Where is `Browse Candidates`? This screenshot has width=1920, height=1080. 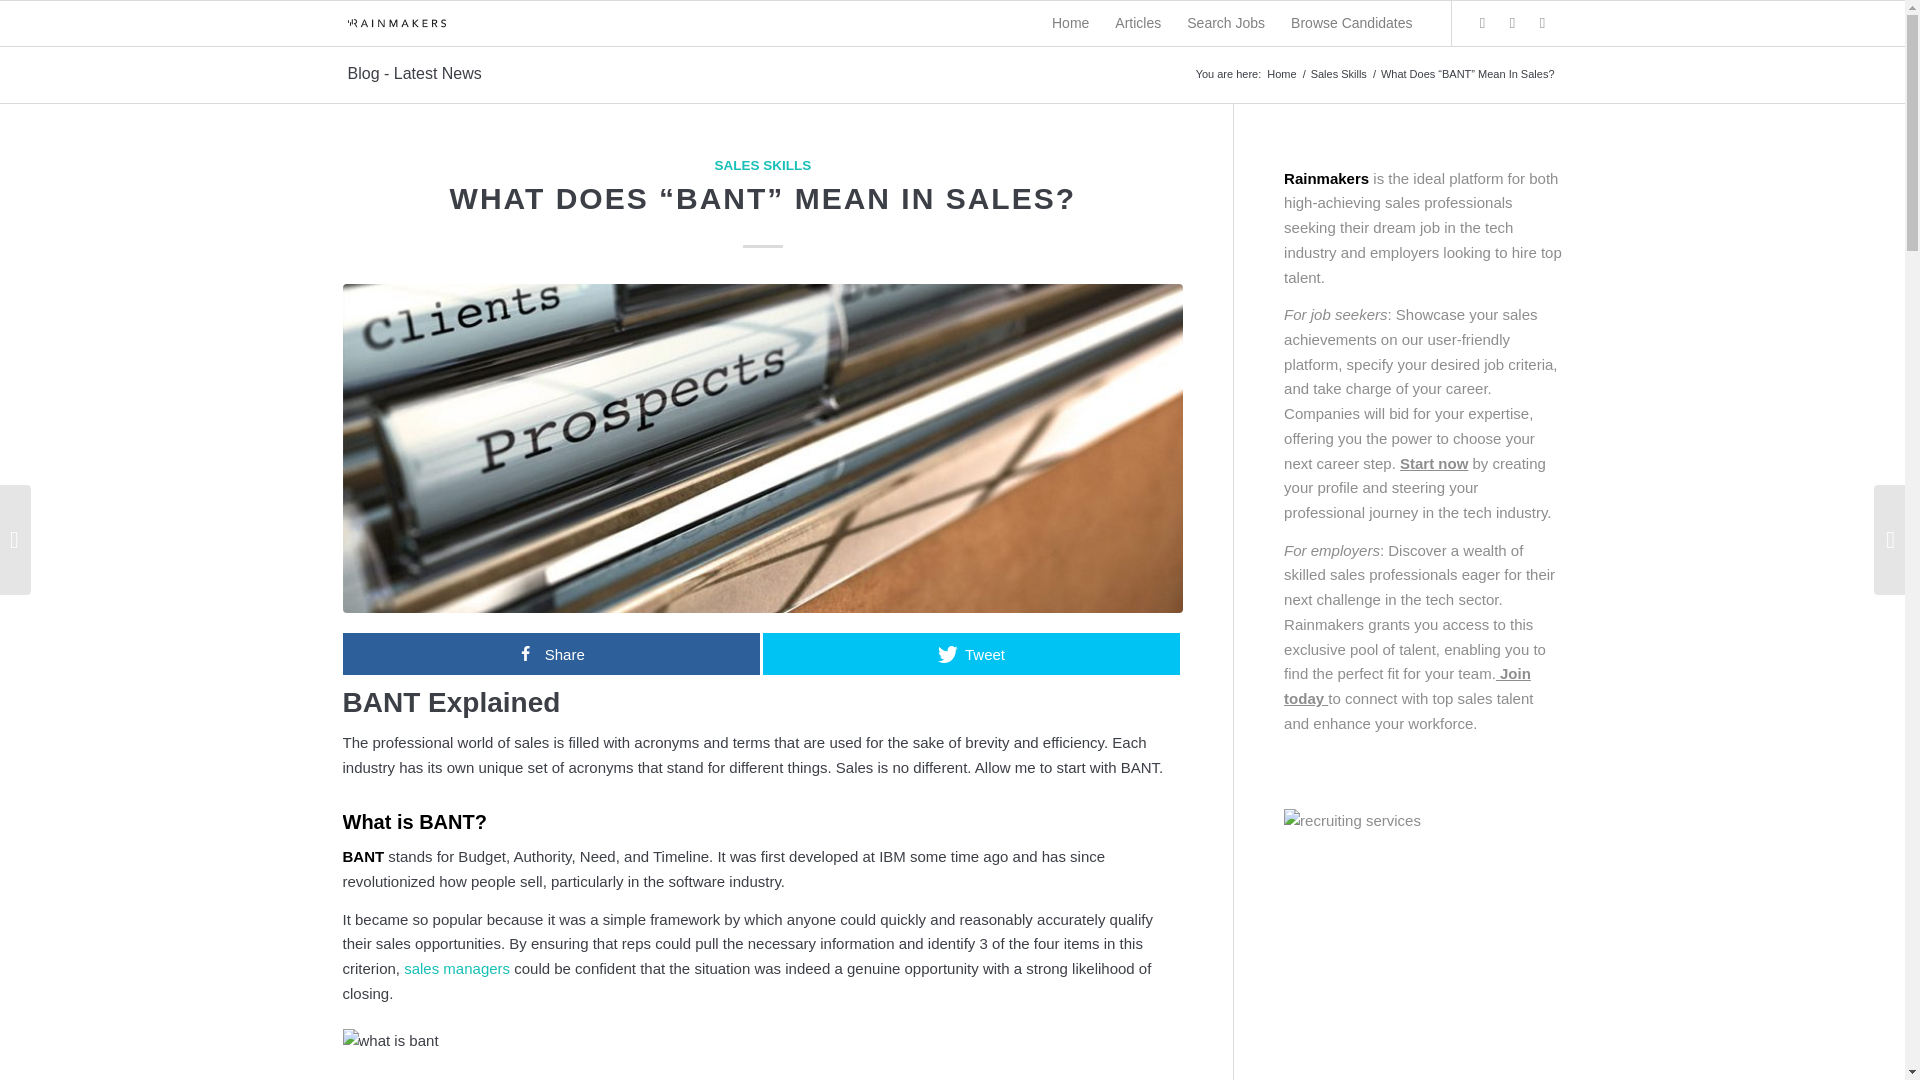 Browse Candidates is located at coordinates (1351, 24).